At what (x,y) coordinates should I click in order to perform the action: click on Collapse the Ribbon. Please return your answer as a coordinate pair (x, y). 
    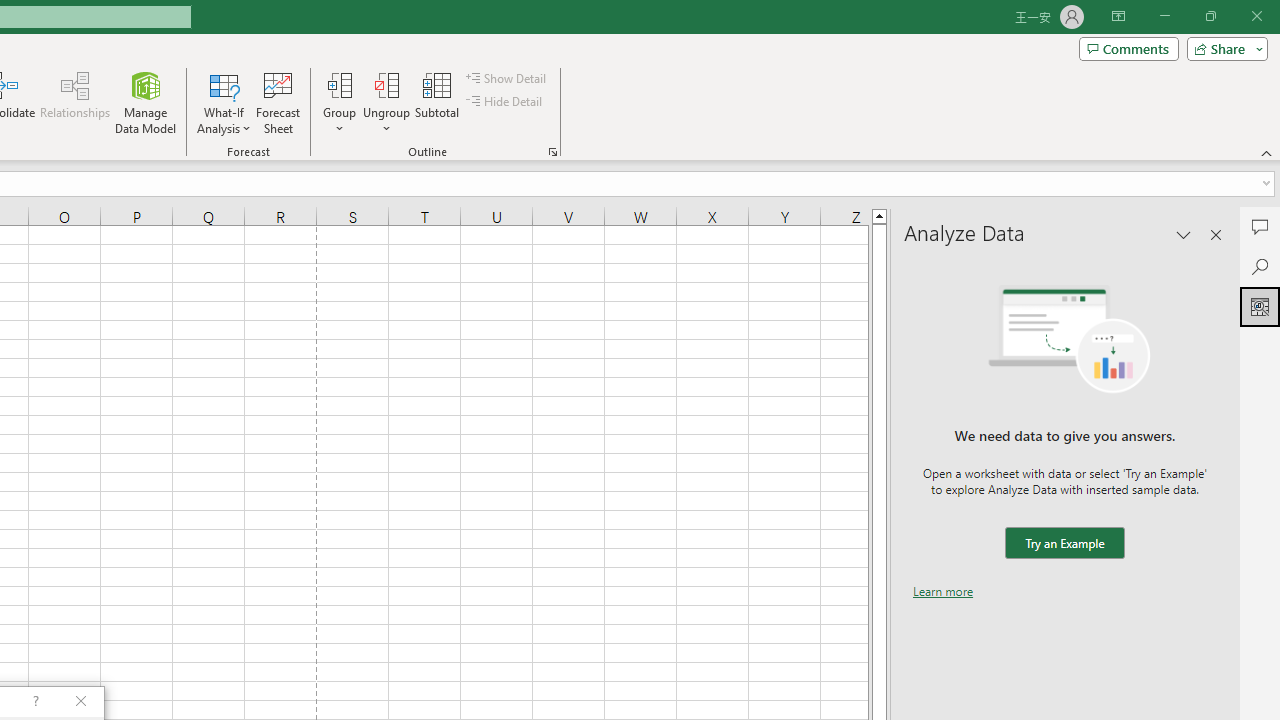
    Looking at the image, I should click on (1267, 152).